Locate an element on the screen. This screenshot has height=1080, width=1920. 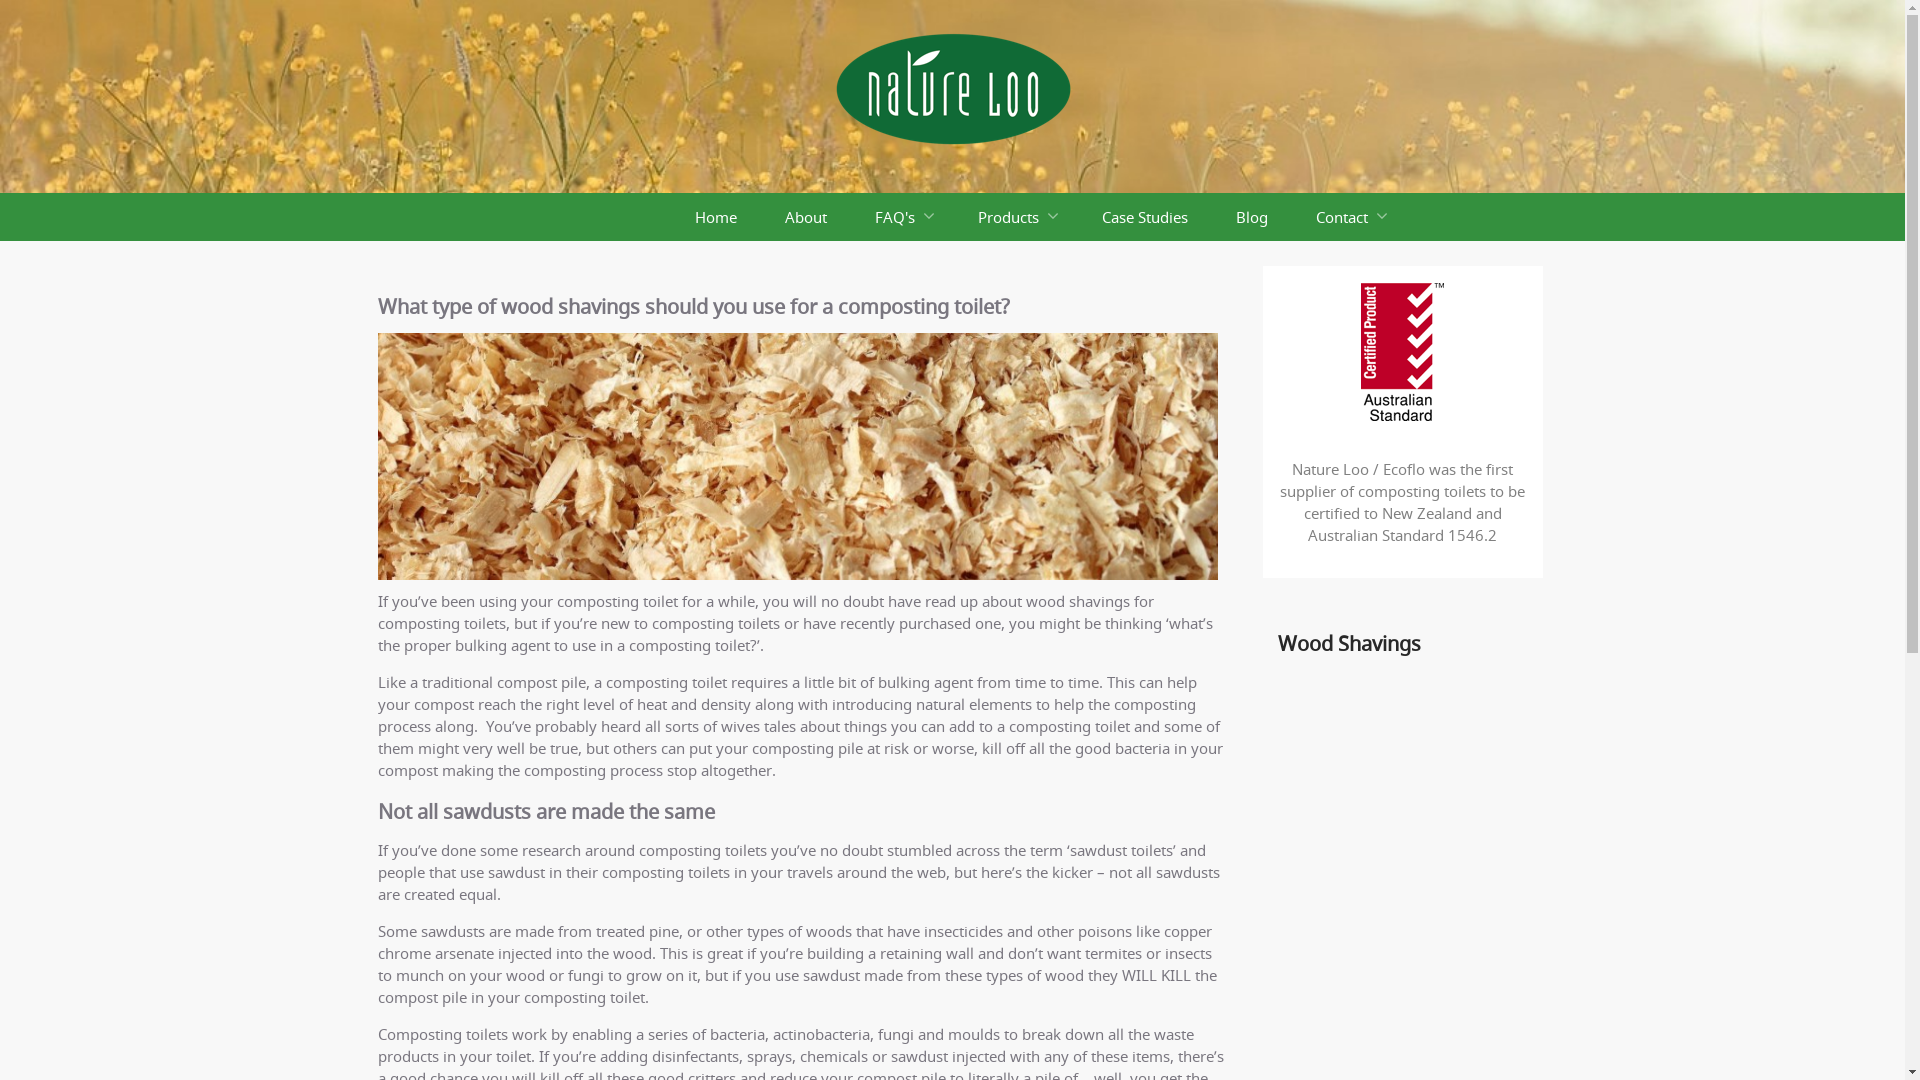
Case Studies is located at coordinates (1145, 217).